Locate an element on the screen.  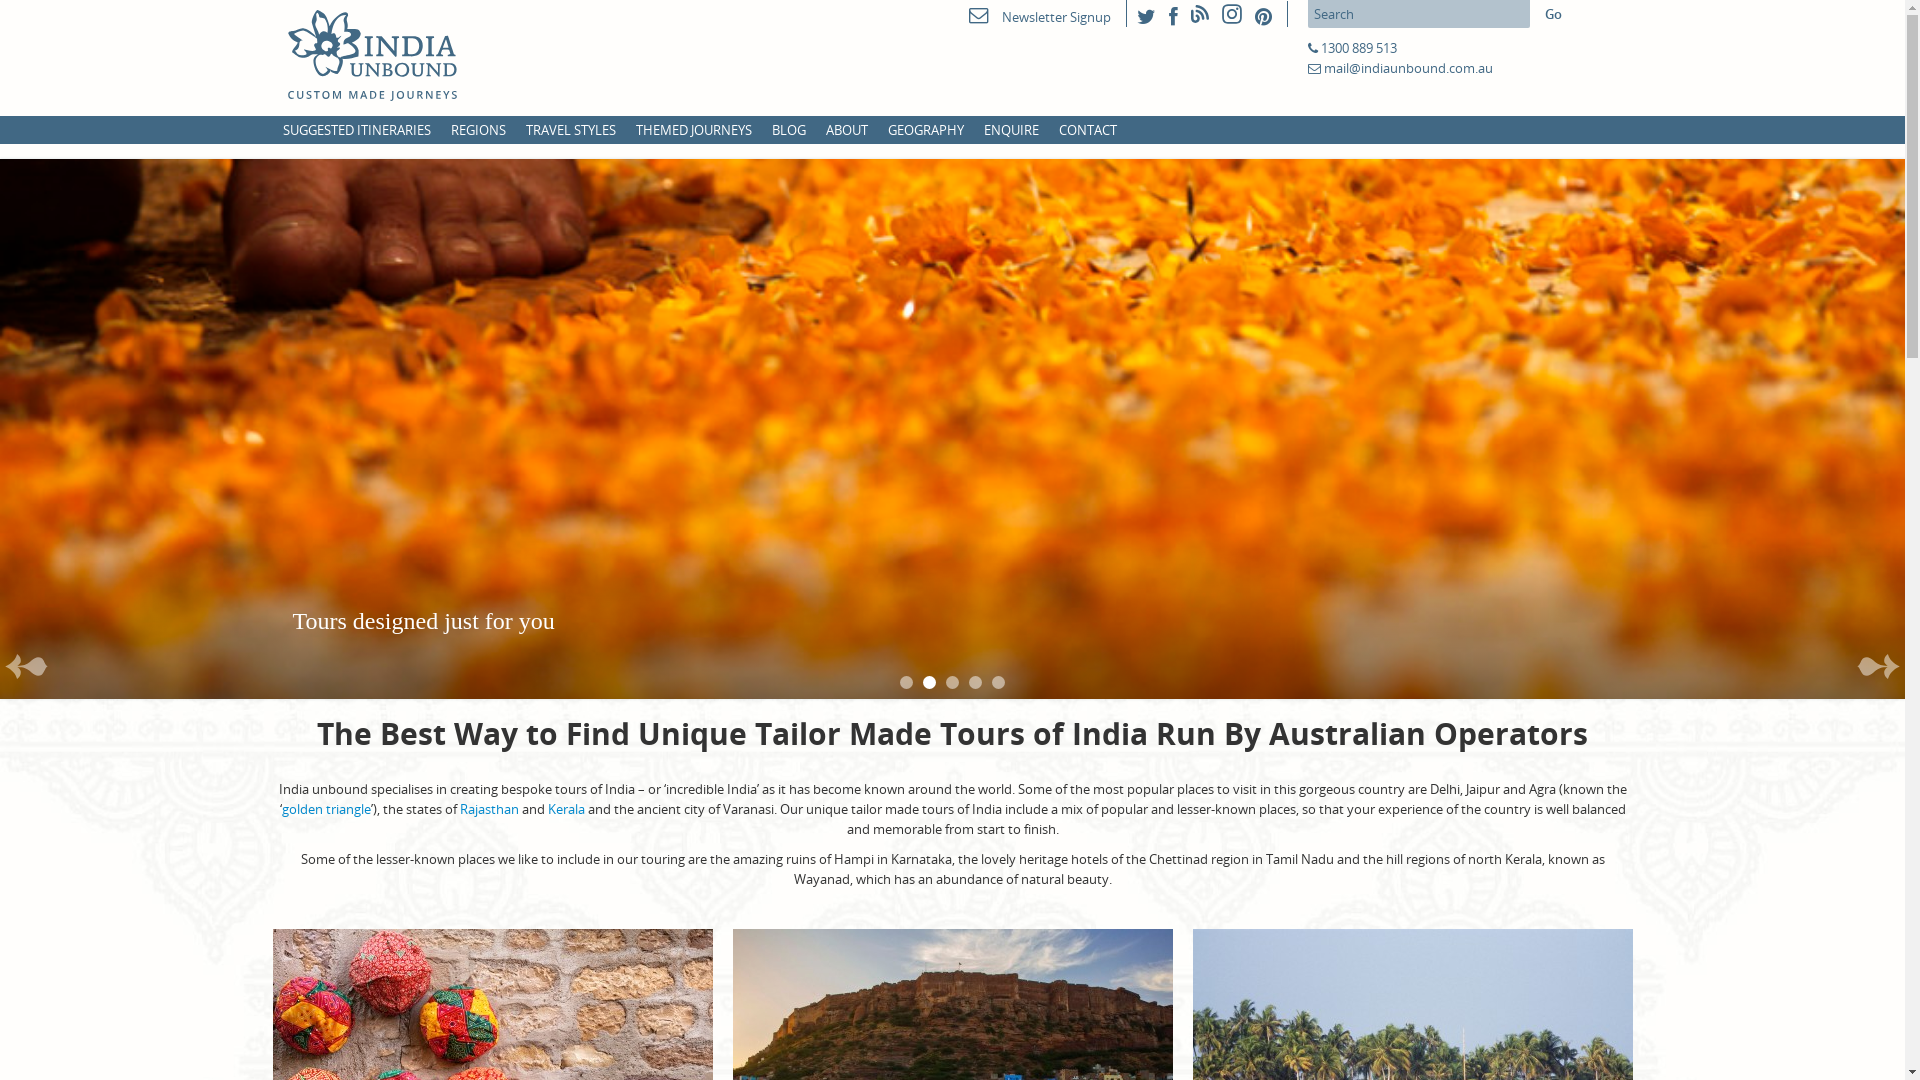
1 is located at coordinates (906, 682).